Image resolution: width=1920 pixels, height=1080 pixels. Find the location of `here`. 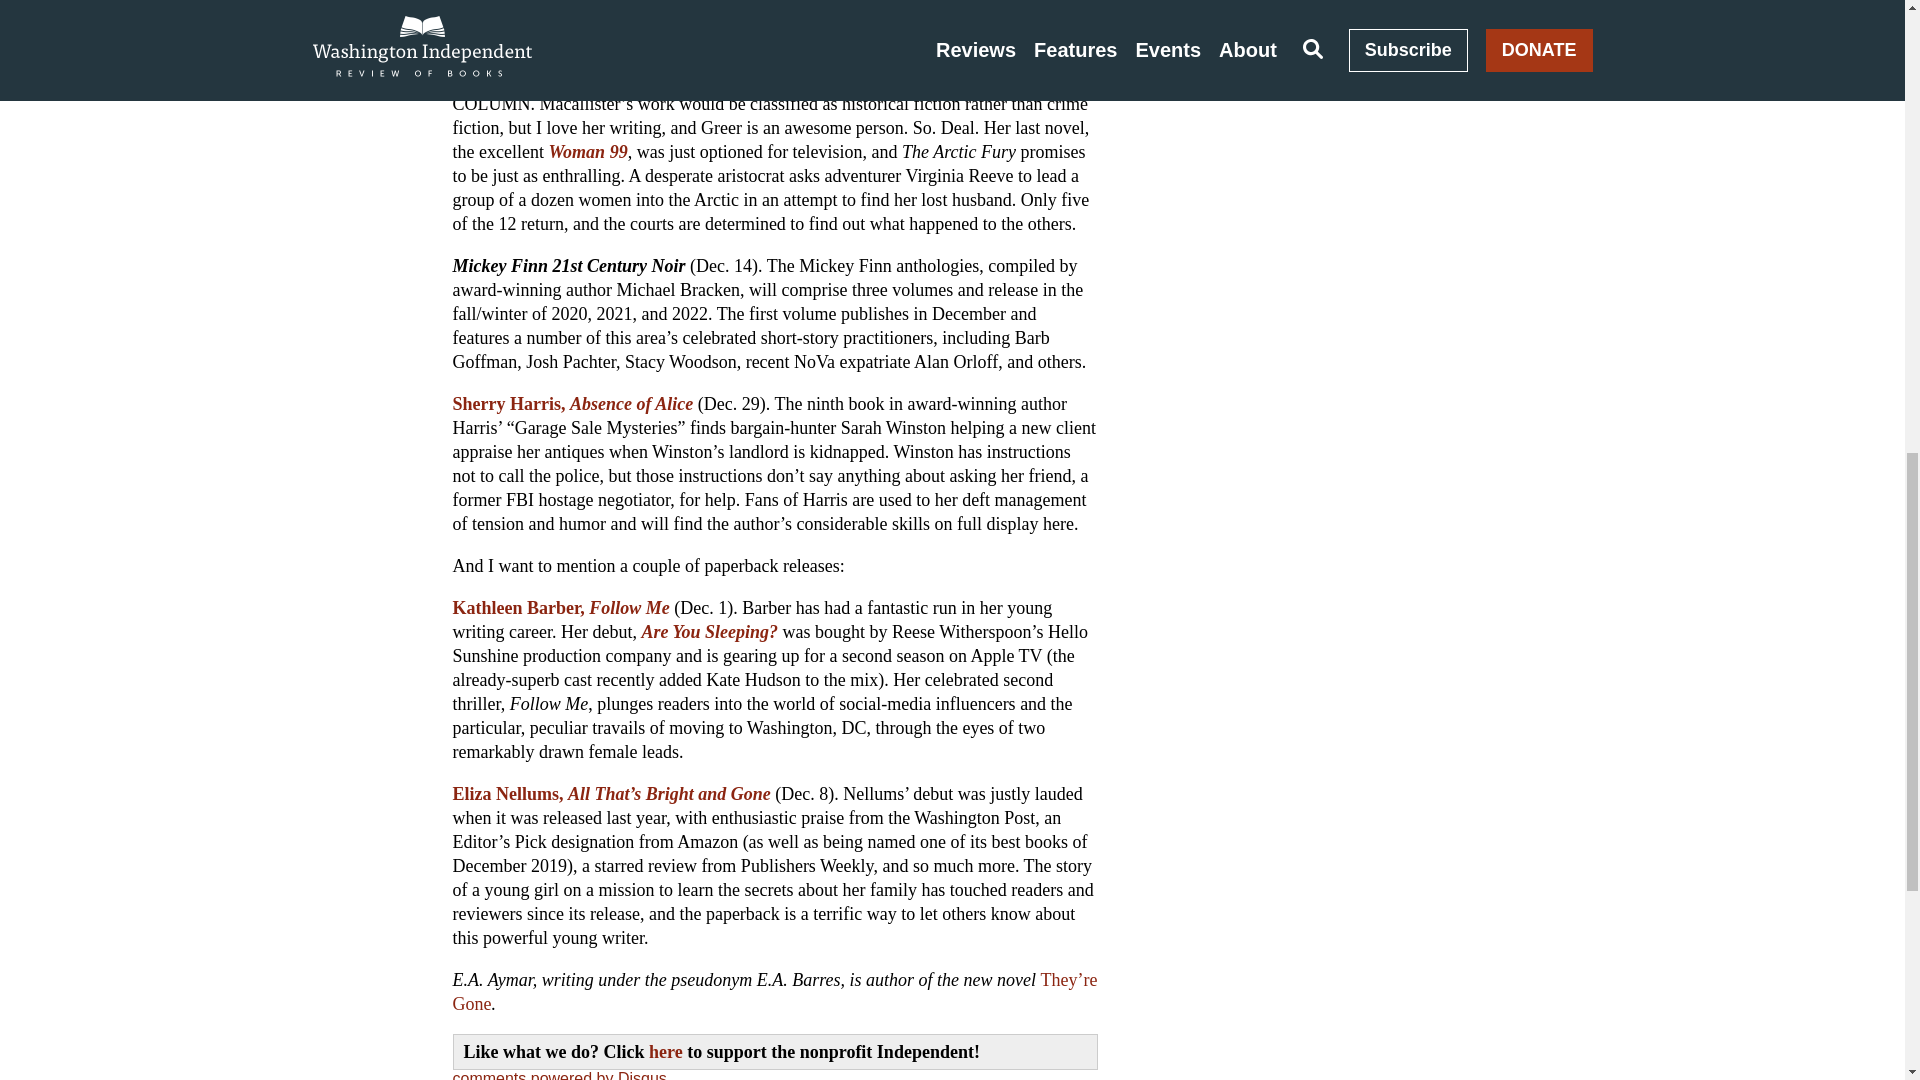

here is located at coordinates (666, 1052).